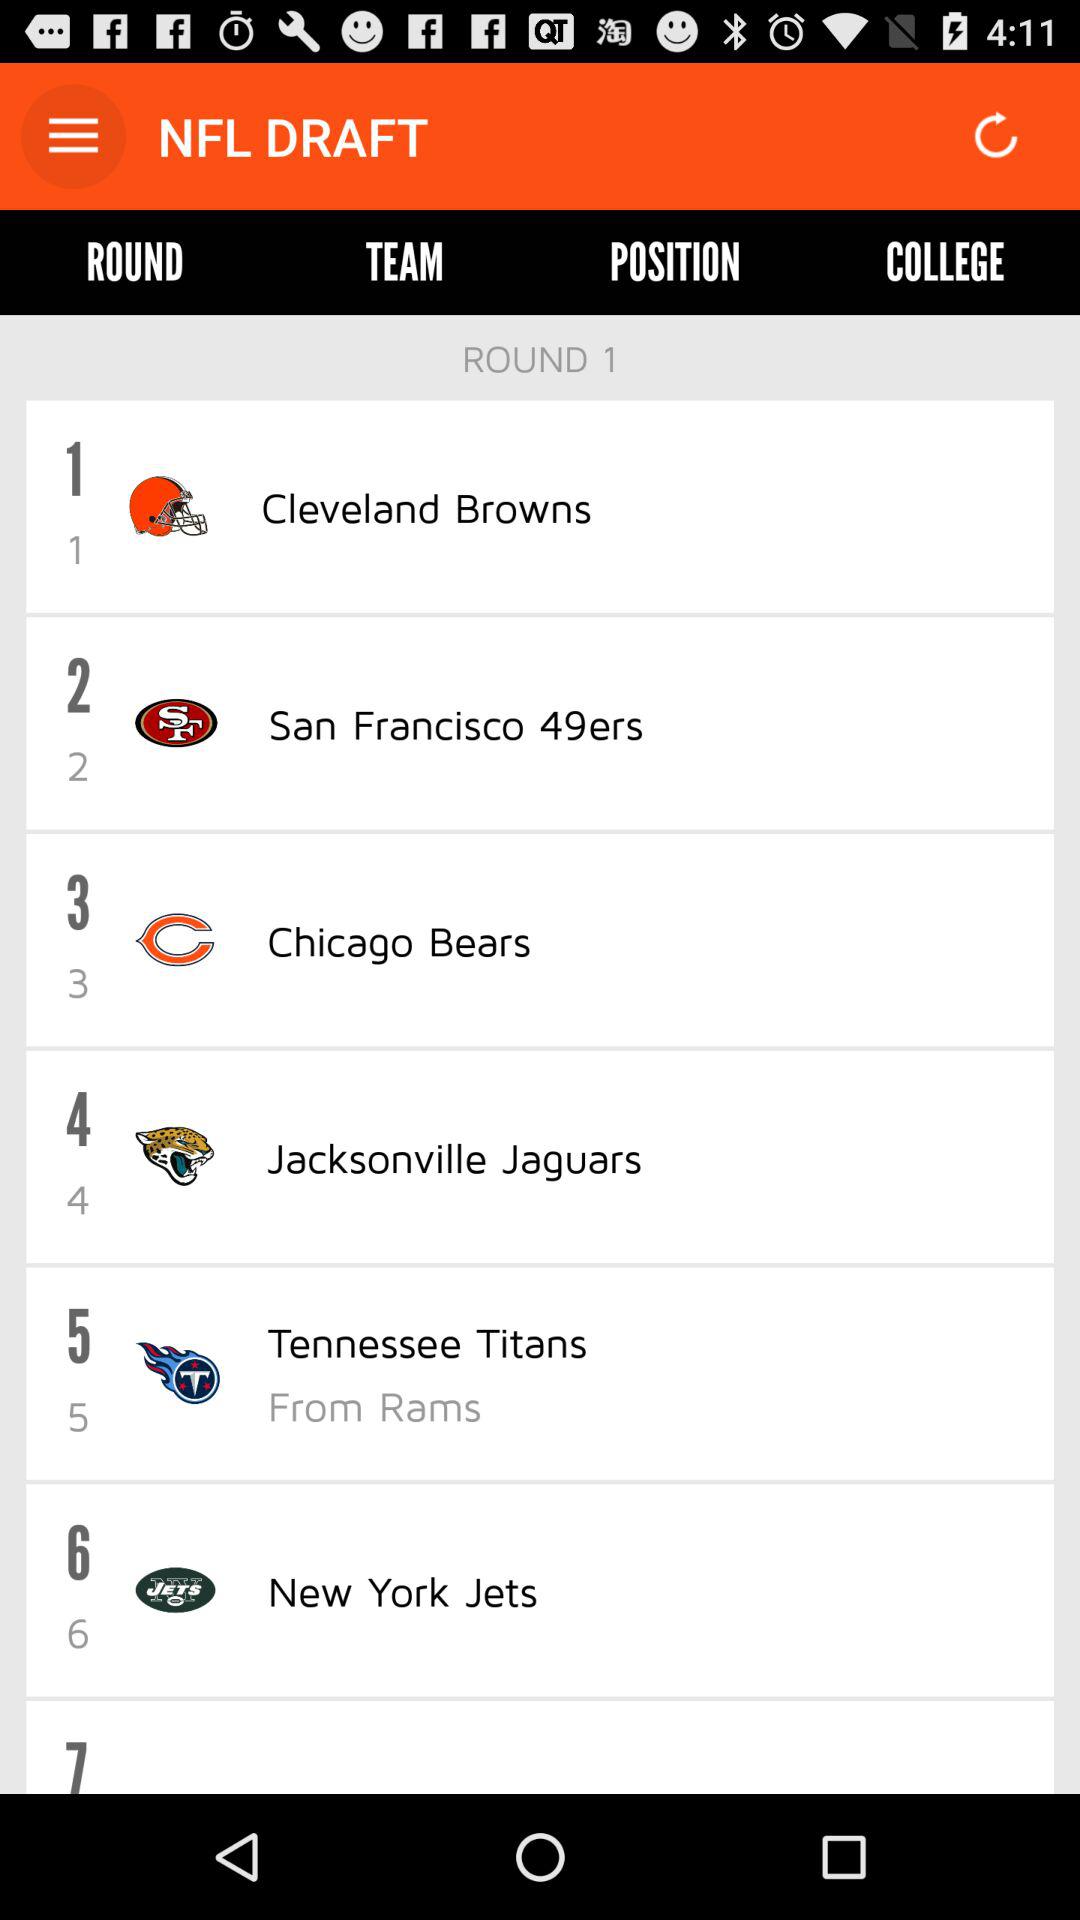 The image size is (1080, 1920). I want to click on press icon to the left of college, so click(674, 262).